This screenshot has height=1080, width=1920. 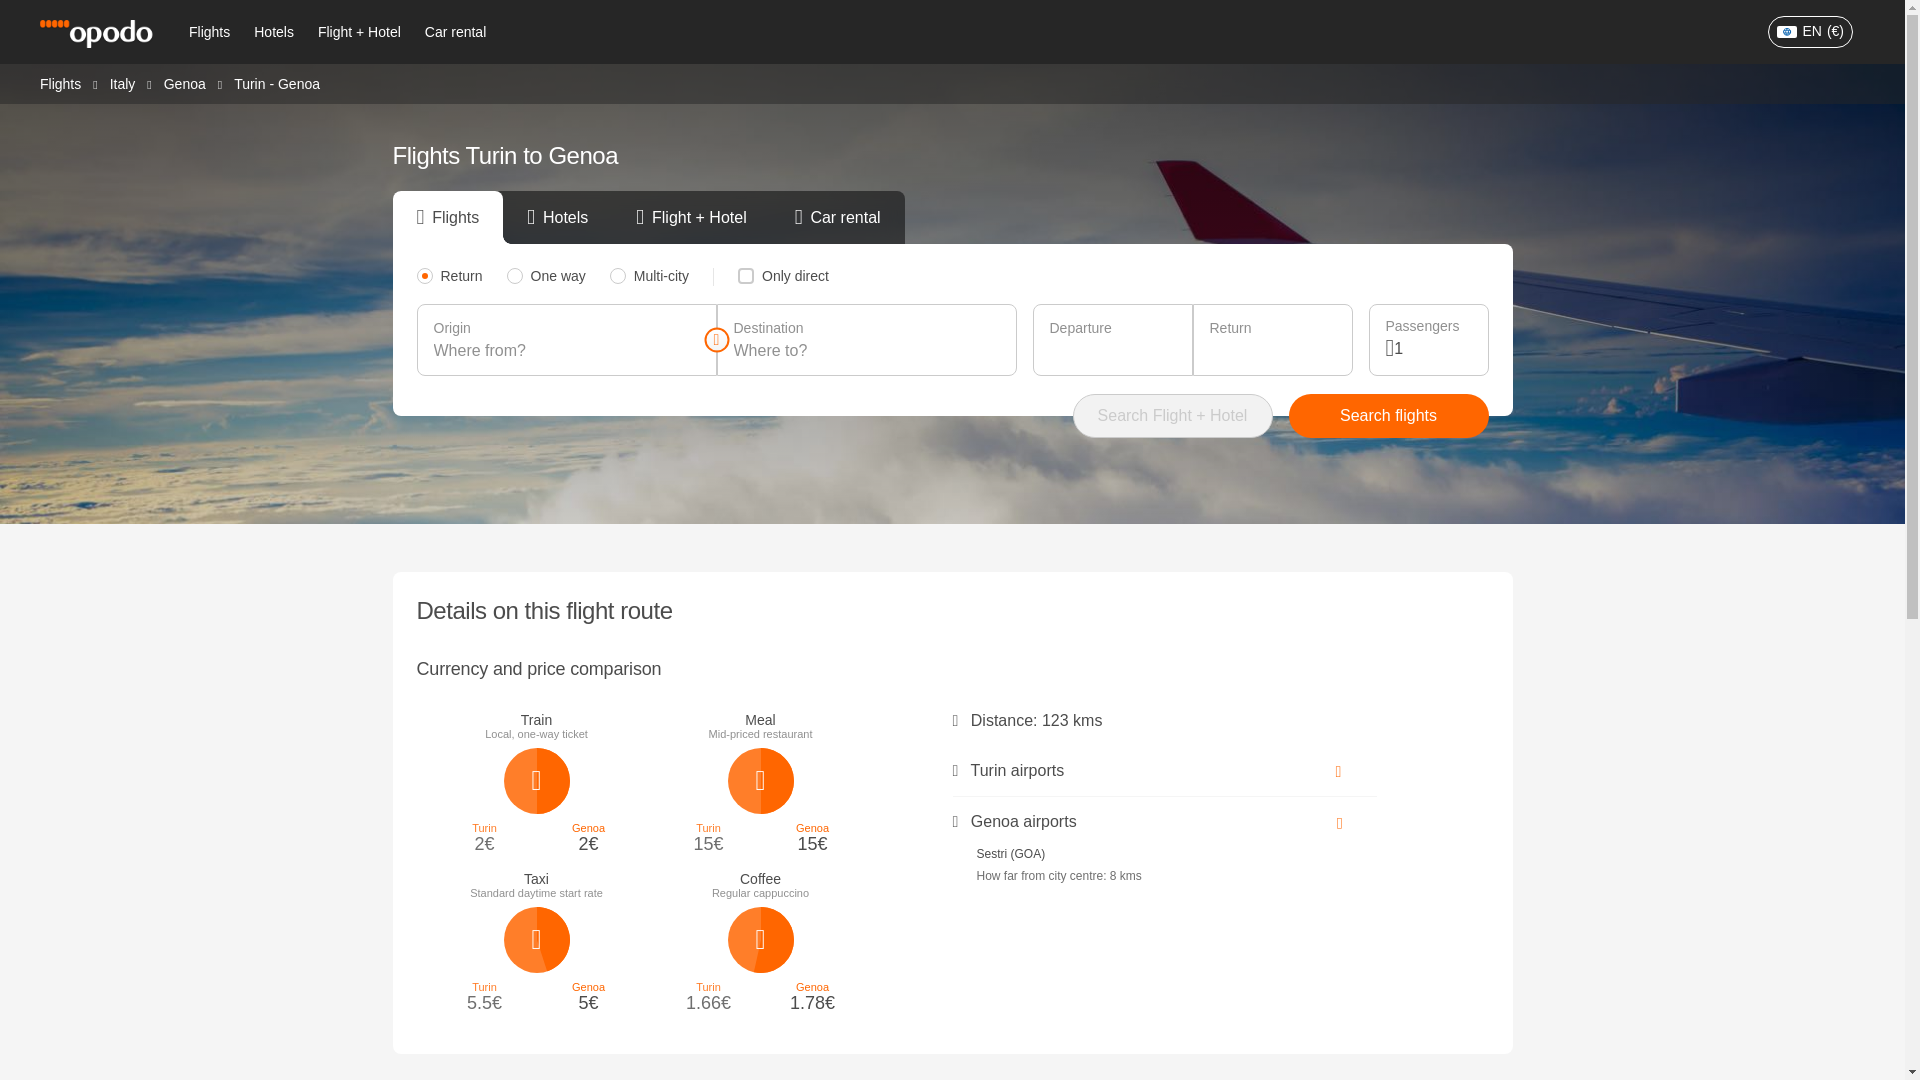 What do you see at coordinates (184, 82) in the screenshot?
I see `Genoa` at bounding box center [184, 82].